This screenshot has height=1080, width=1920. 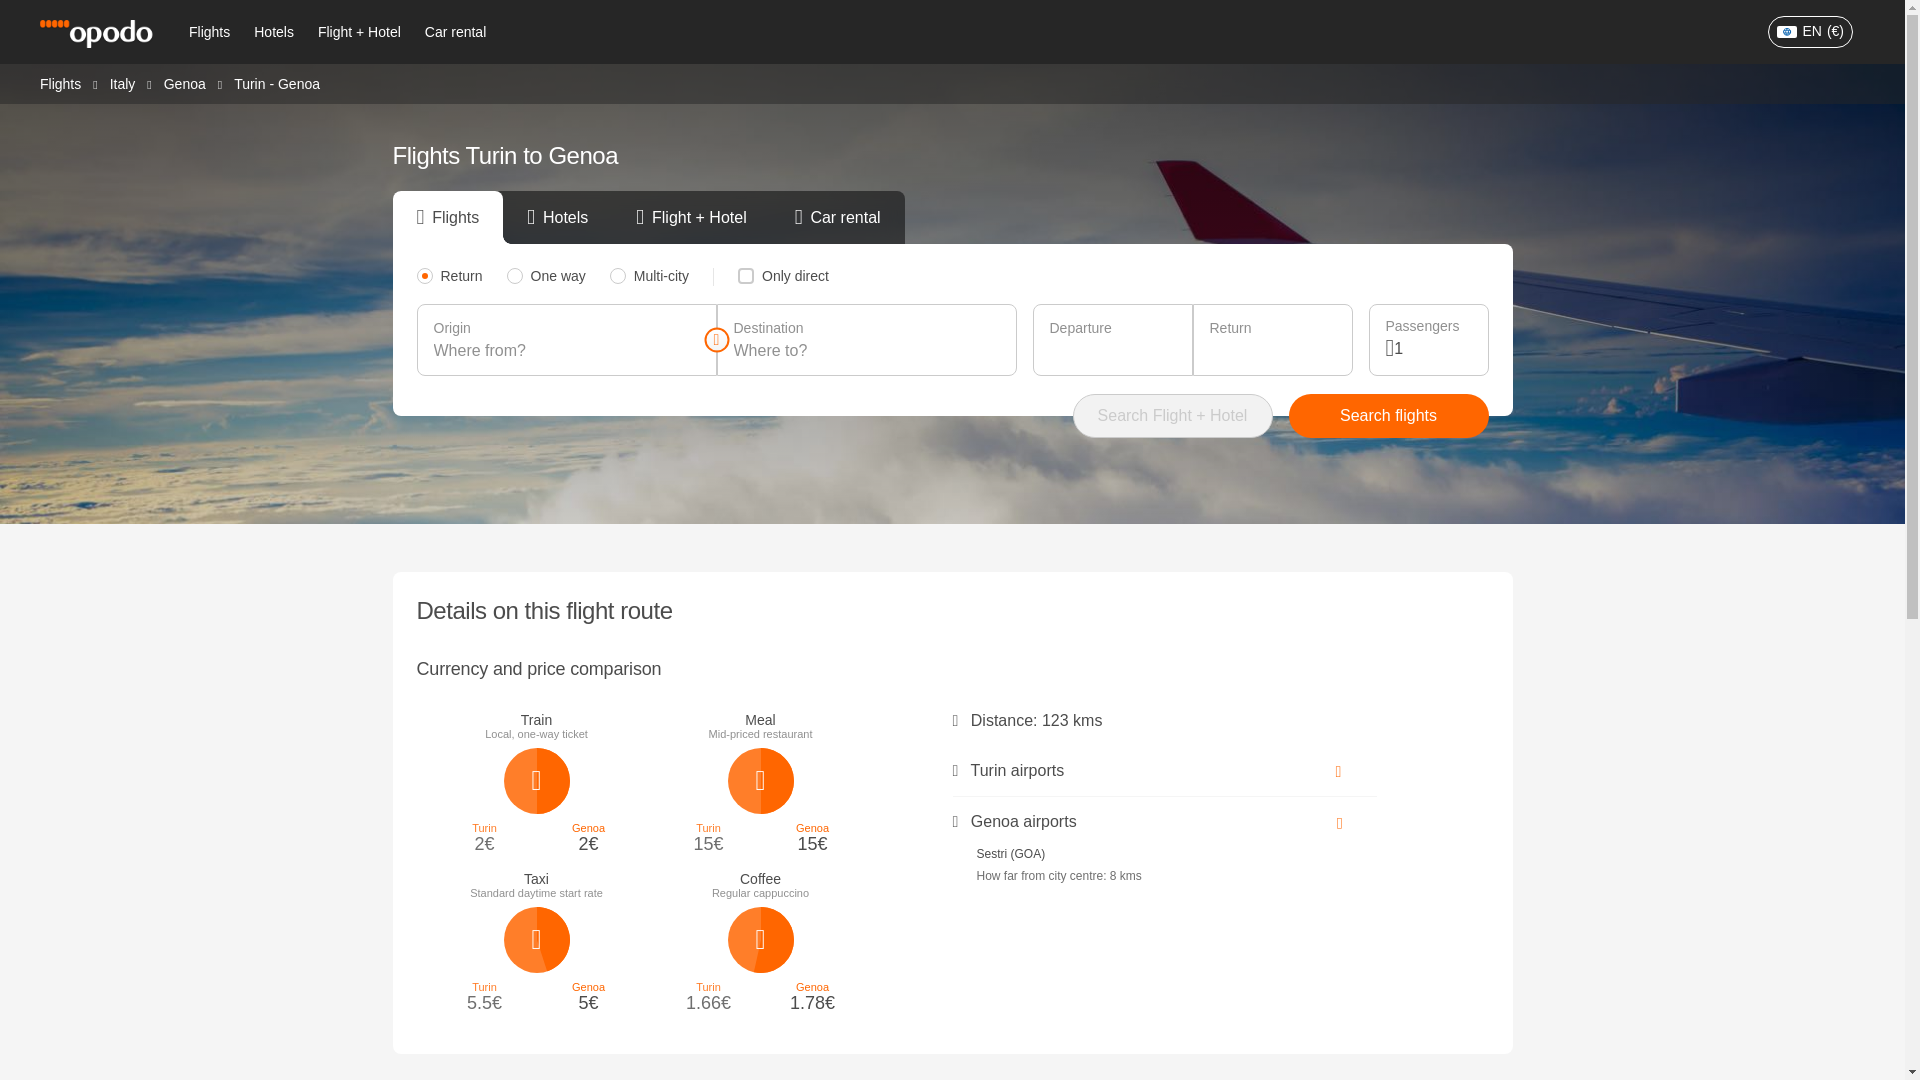 What do you see at coordinates (184, 82) in the screenshot?
I see `Genoa` at bounding box center [184, 82].